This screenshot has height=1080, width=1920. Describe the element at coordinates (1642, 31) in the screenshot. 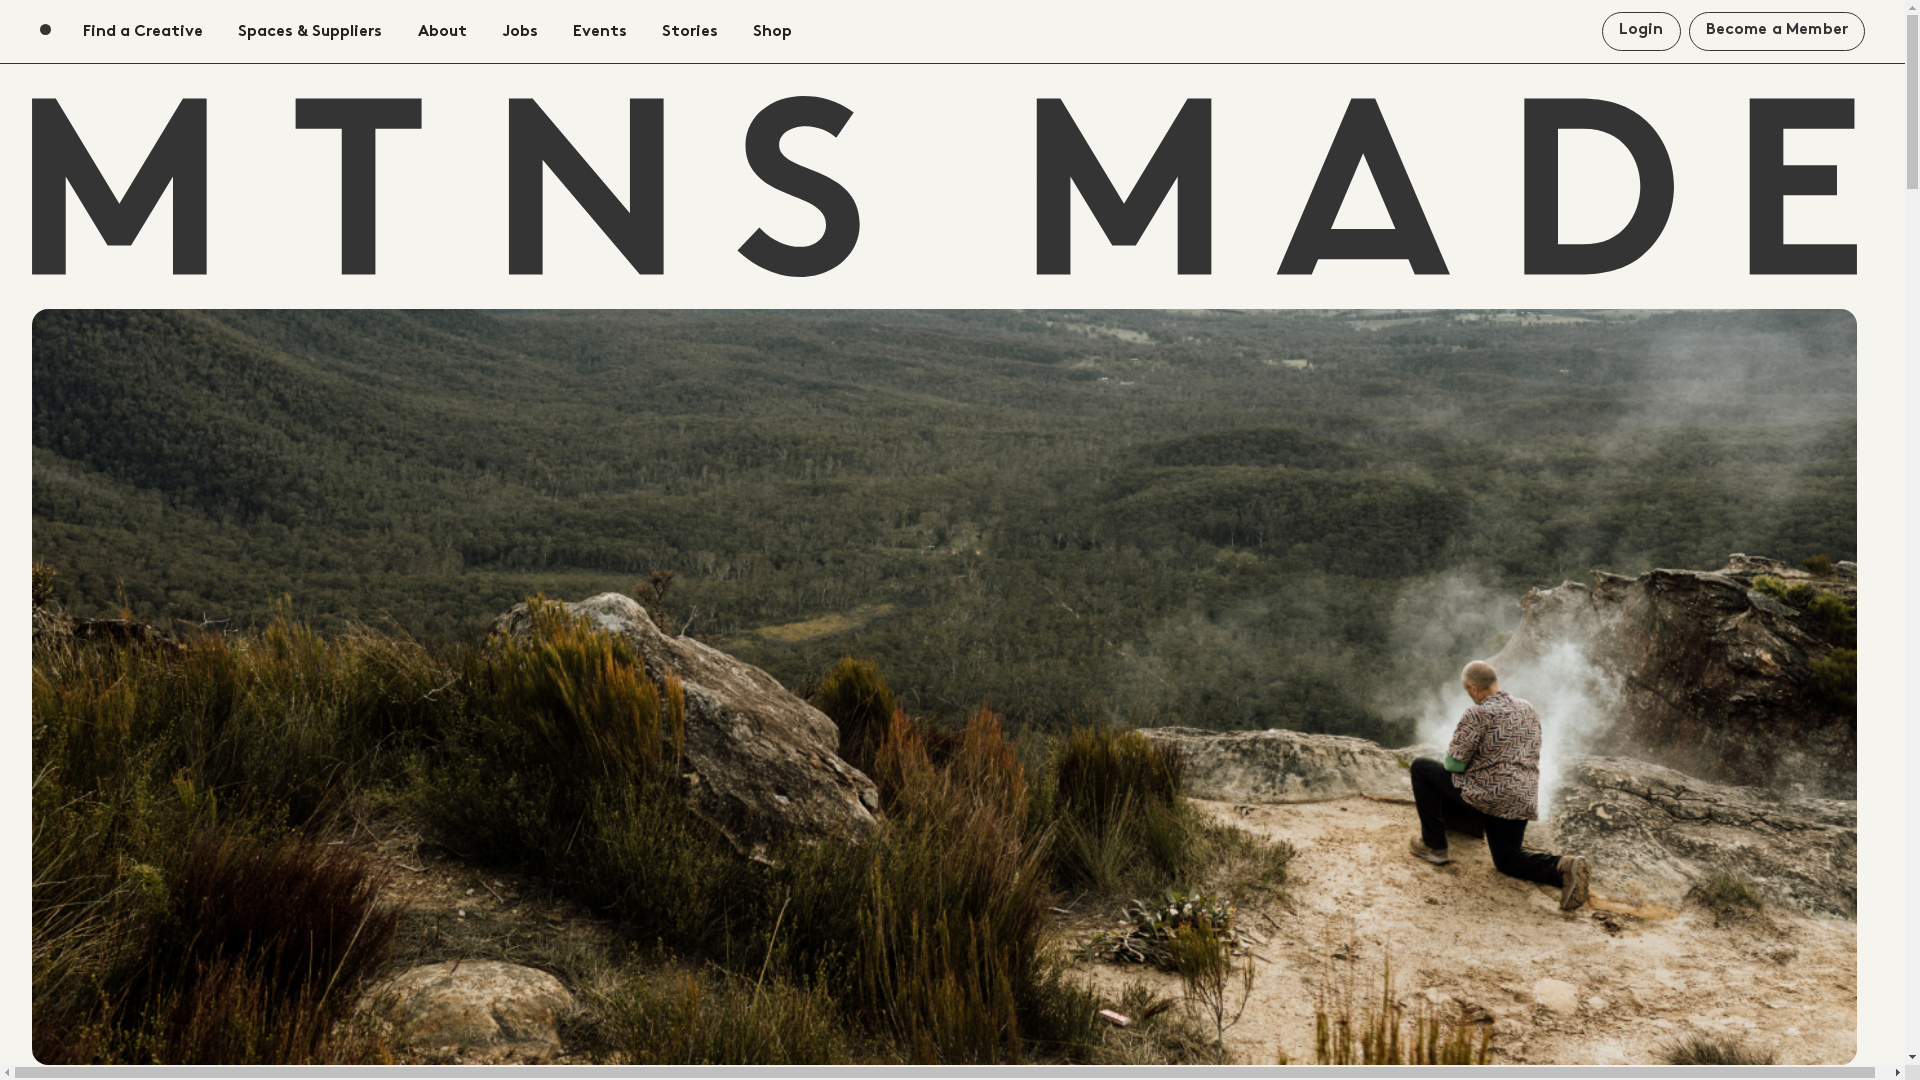

I see `Login` at that location.